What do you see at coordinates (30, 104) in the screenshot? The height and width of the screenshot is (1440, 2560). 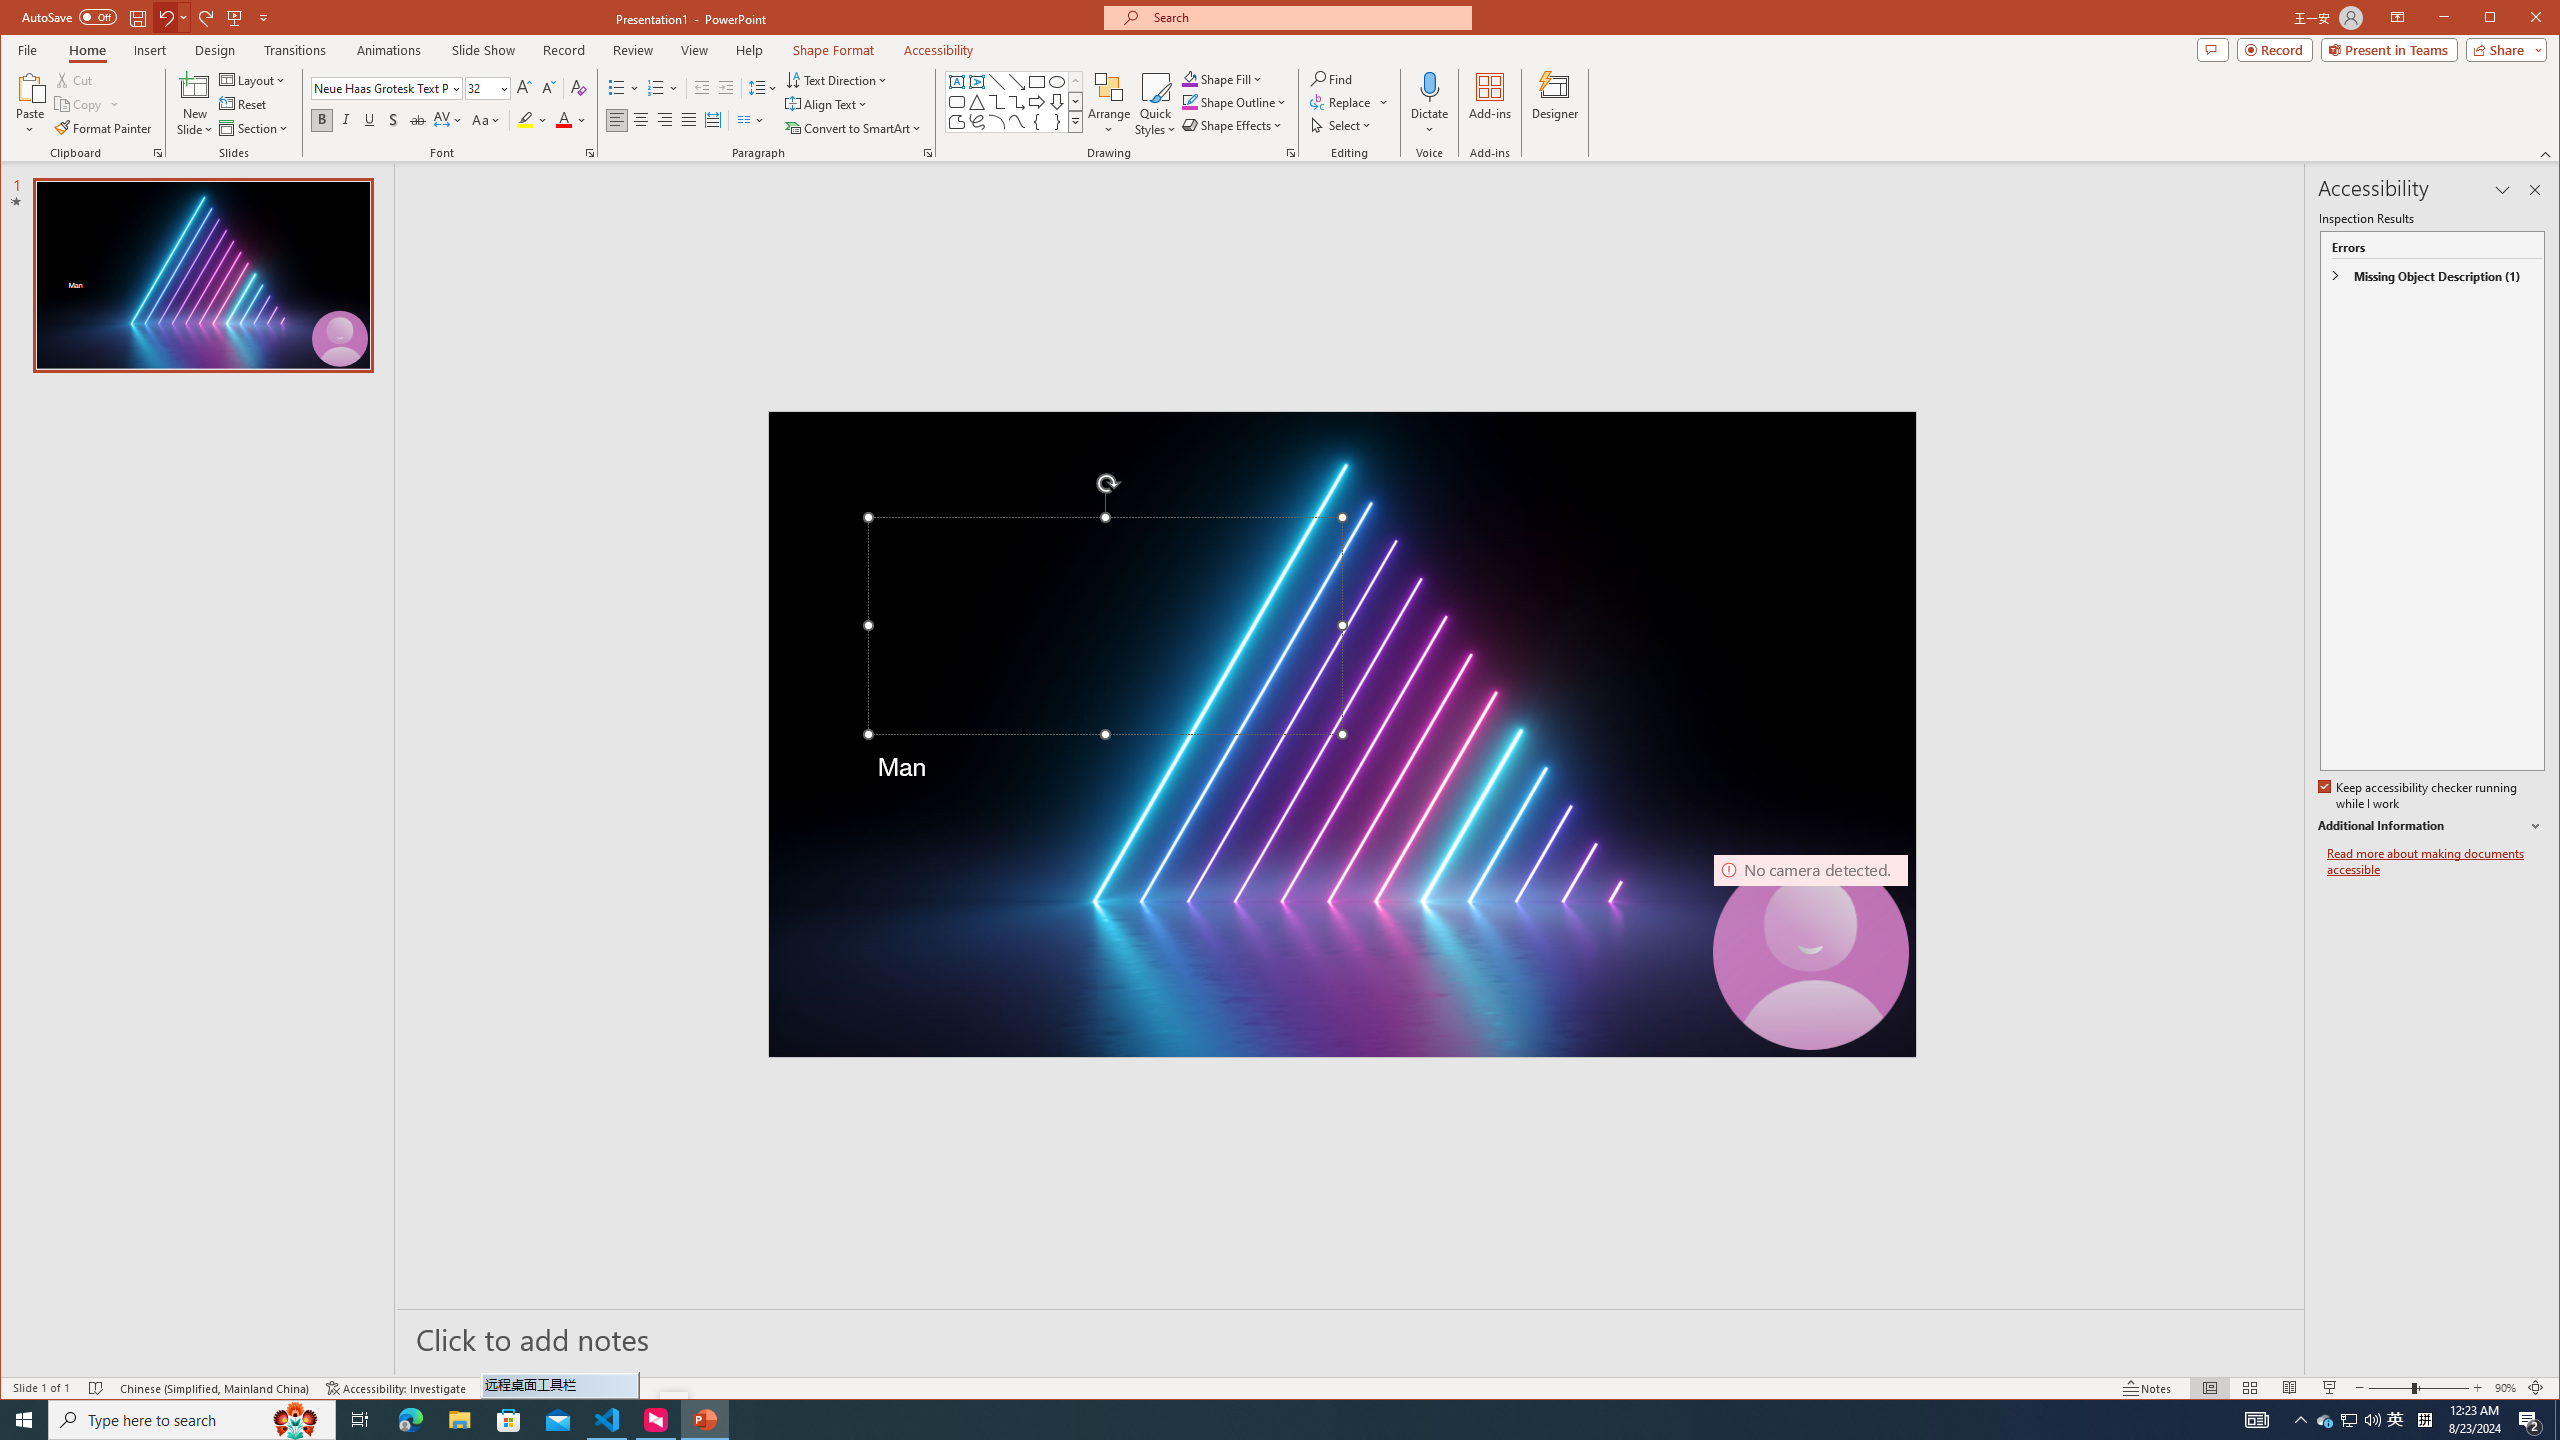 I see `Paste` at bounding box center [30, 104].